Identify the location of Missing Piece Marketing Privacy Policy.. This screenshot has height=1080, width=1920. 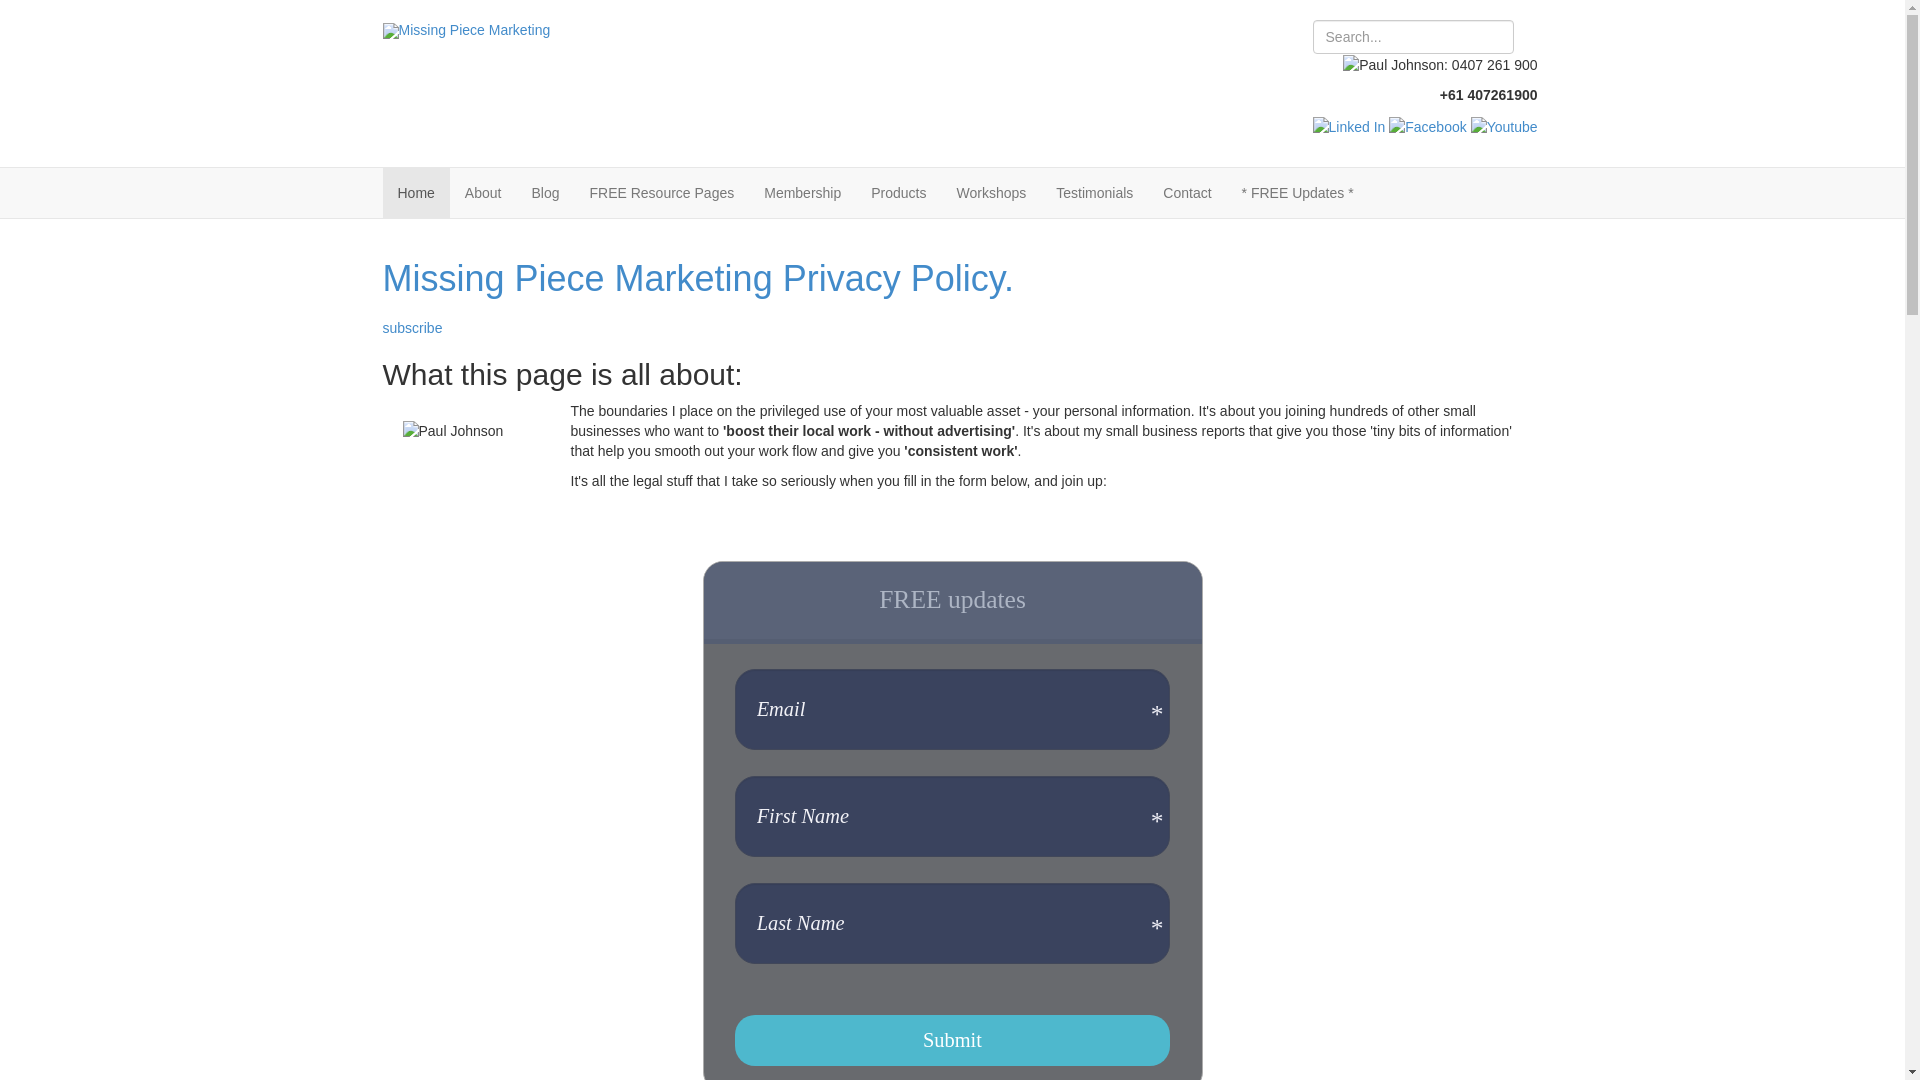
(698, 278).